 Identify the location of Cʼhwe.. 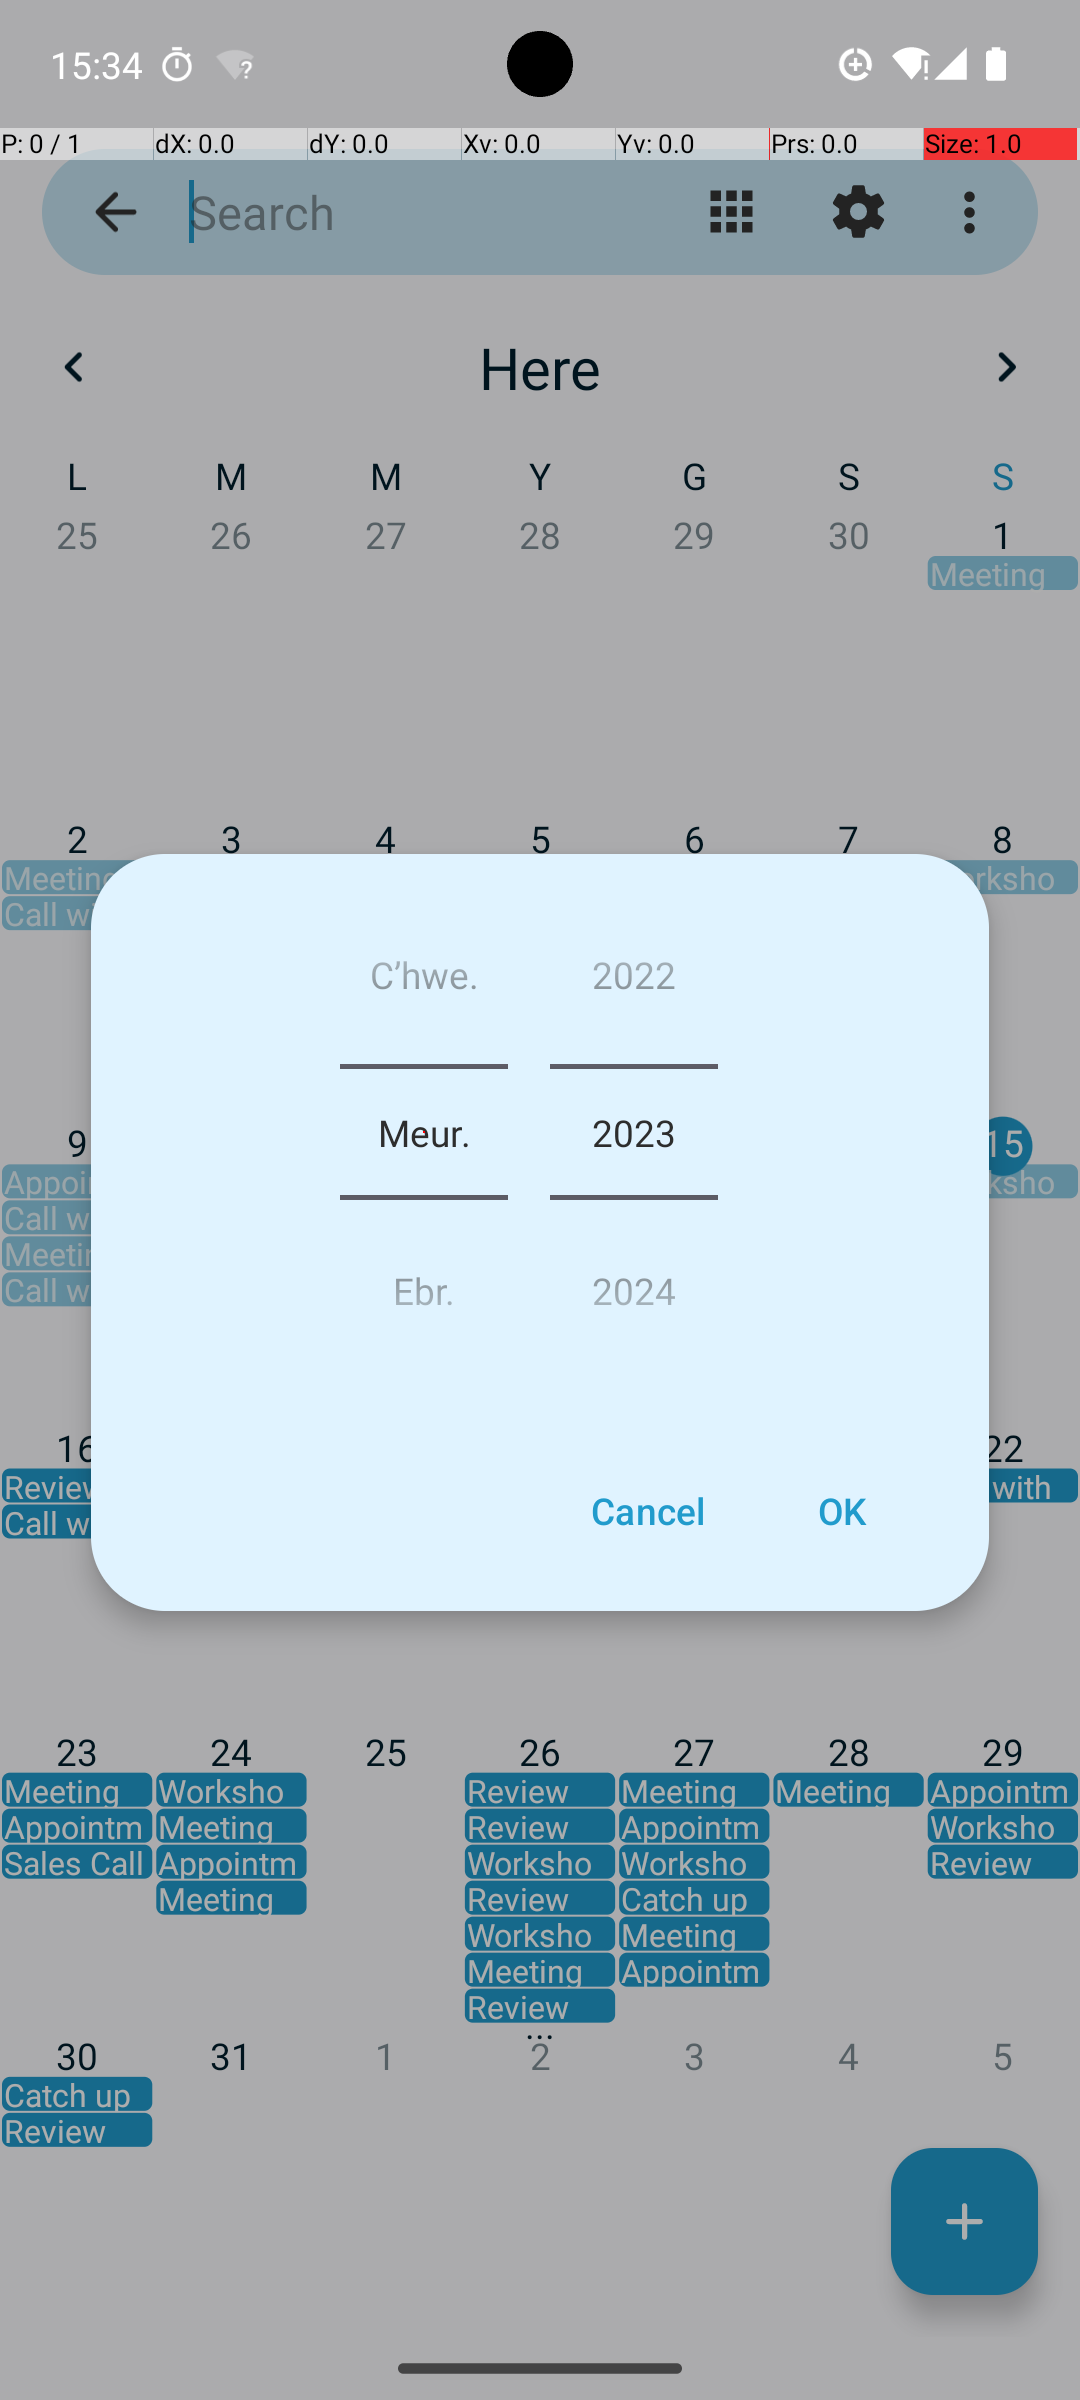
(424, 982).